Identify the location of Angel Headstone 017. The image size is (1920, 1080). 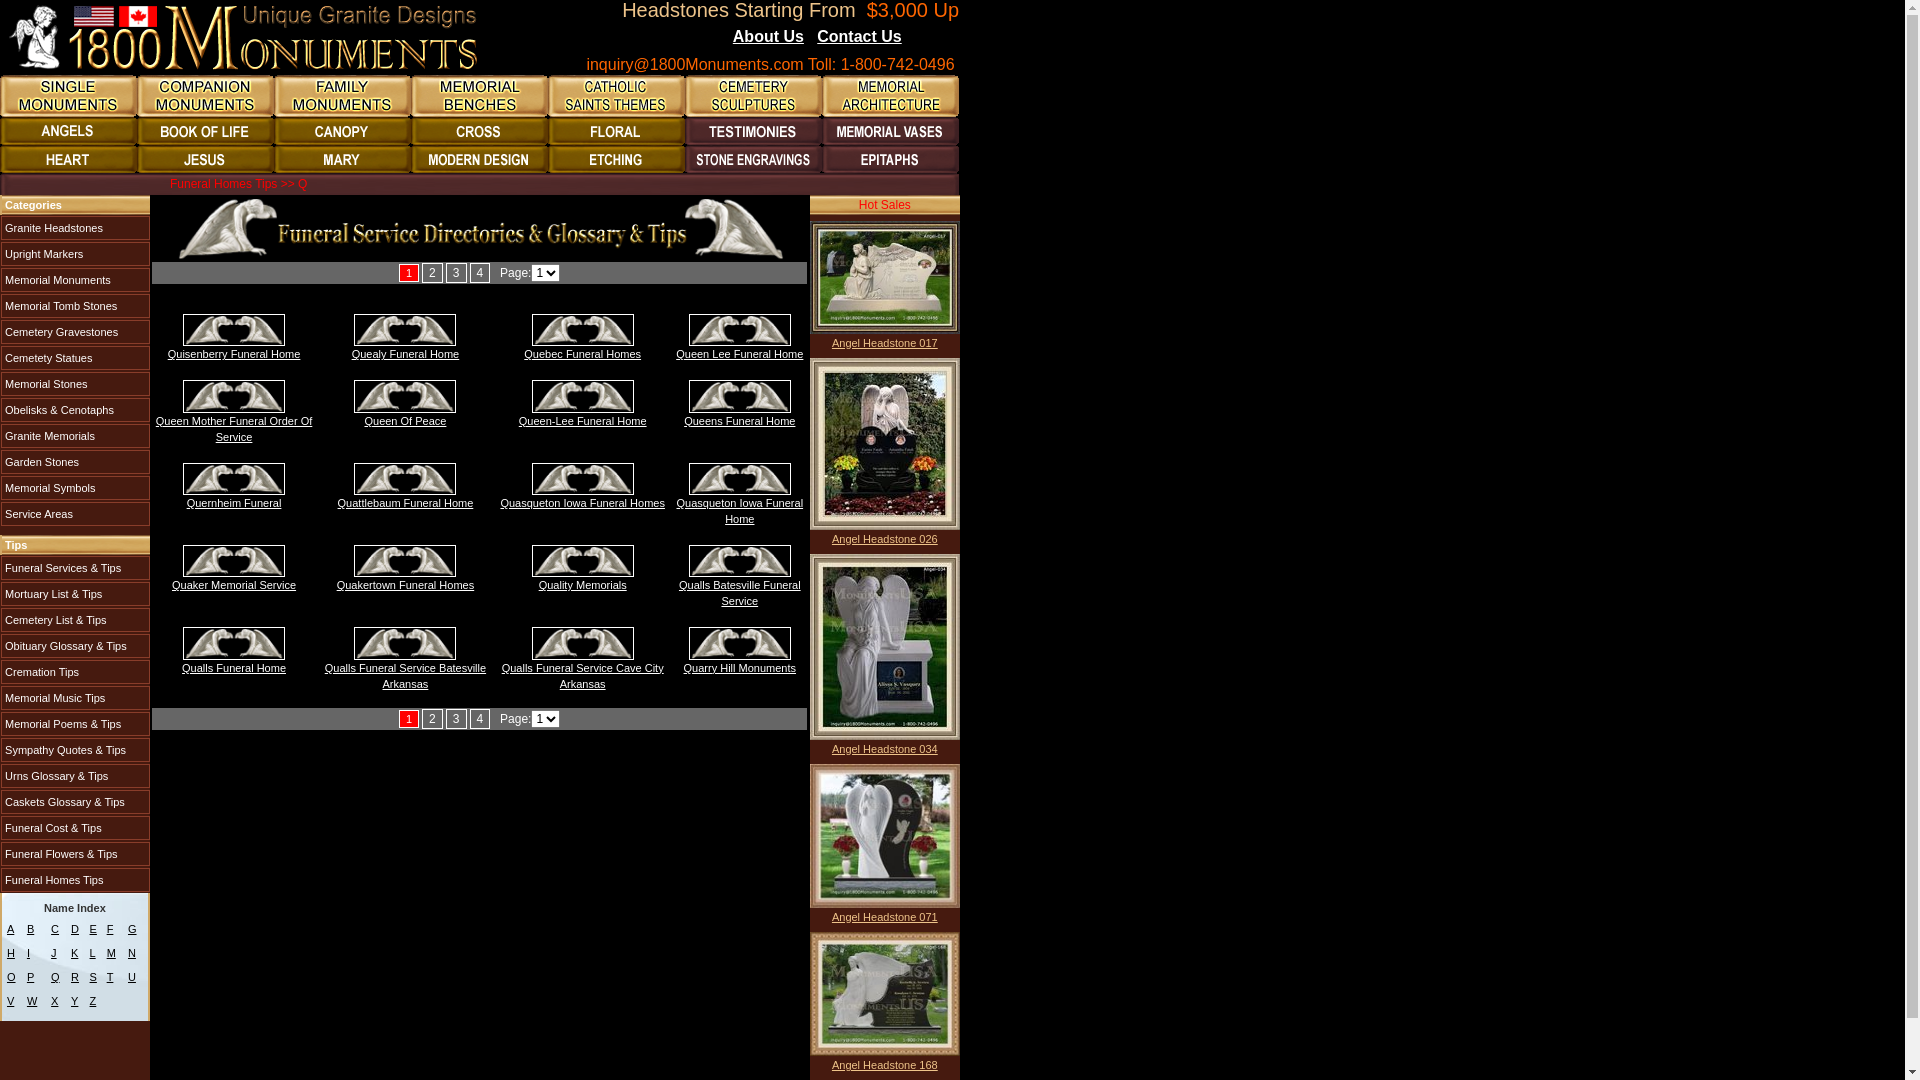
(885, 278).